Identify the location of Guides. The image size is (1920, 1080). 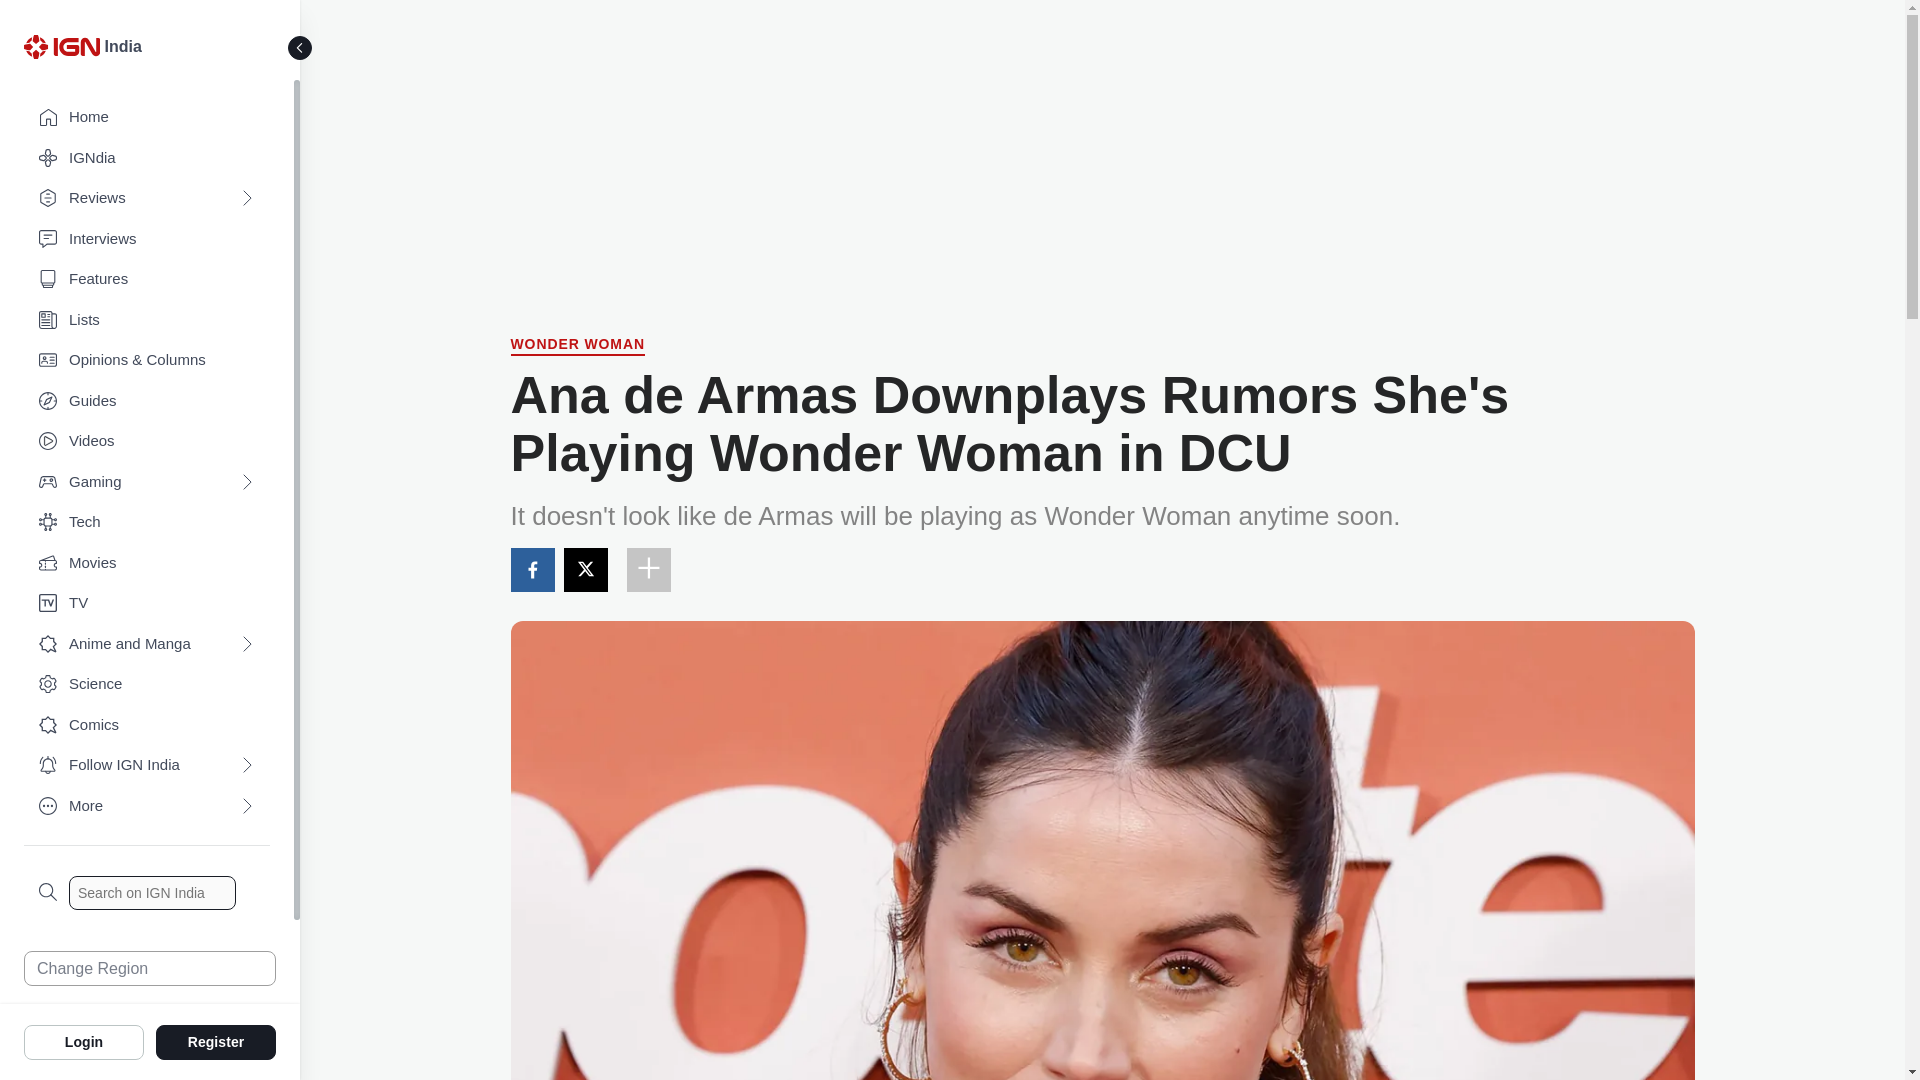
(146, 402).